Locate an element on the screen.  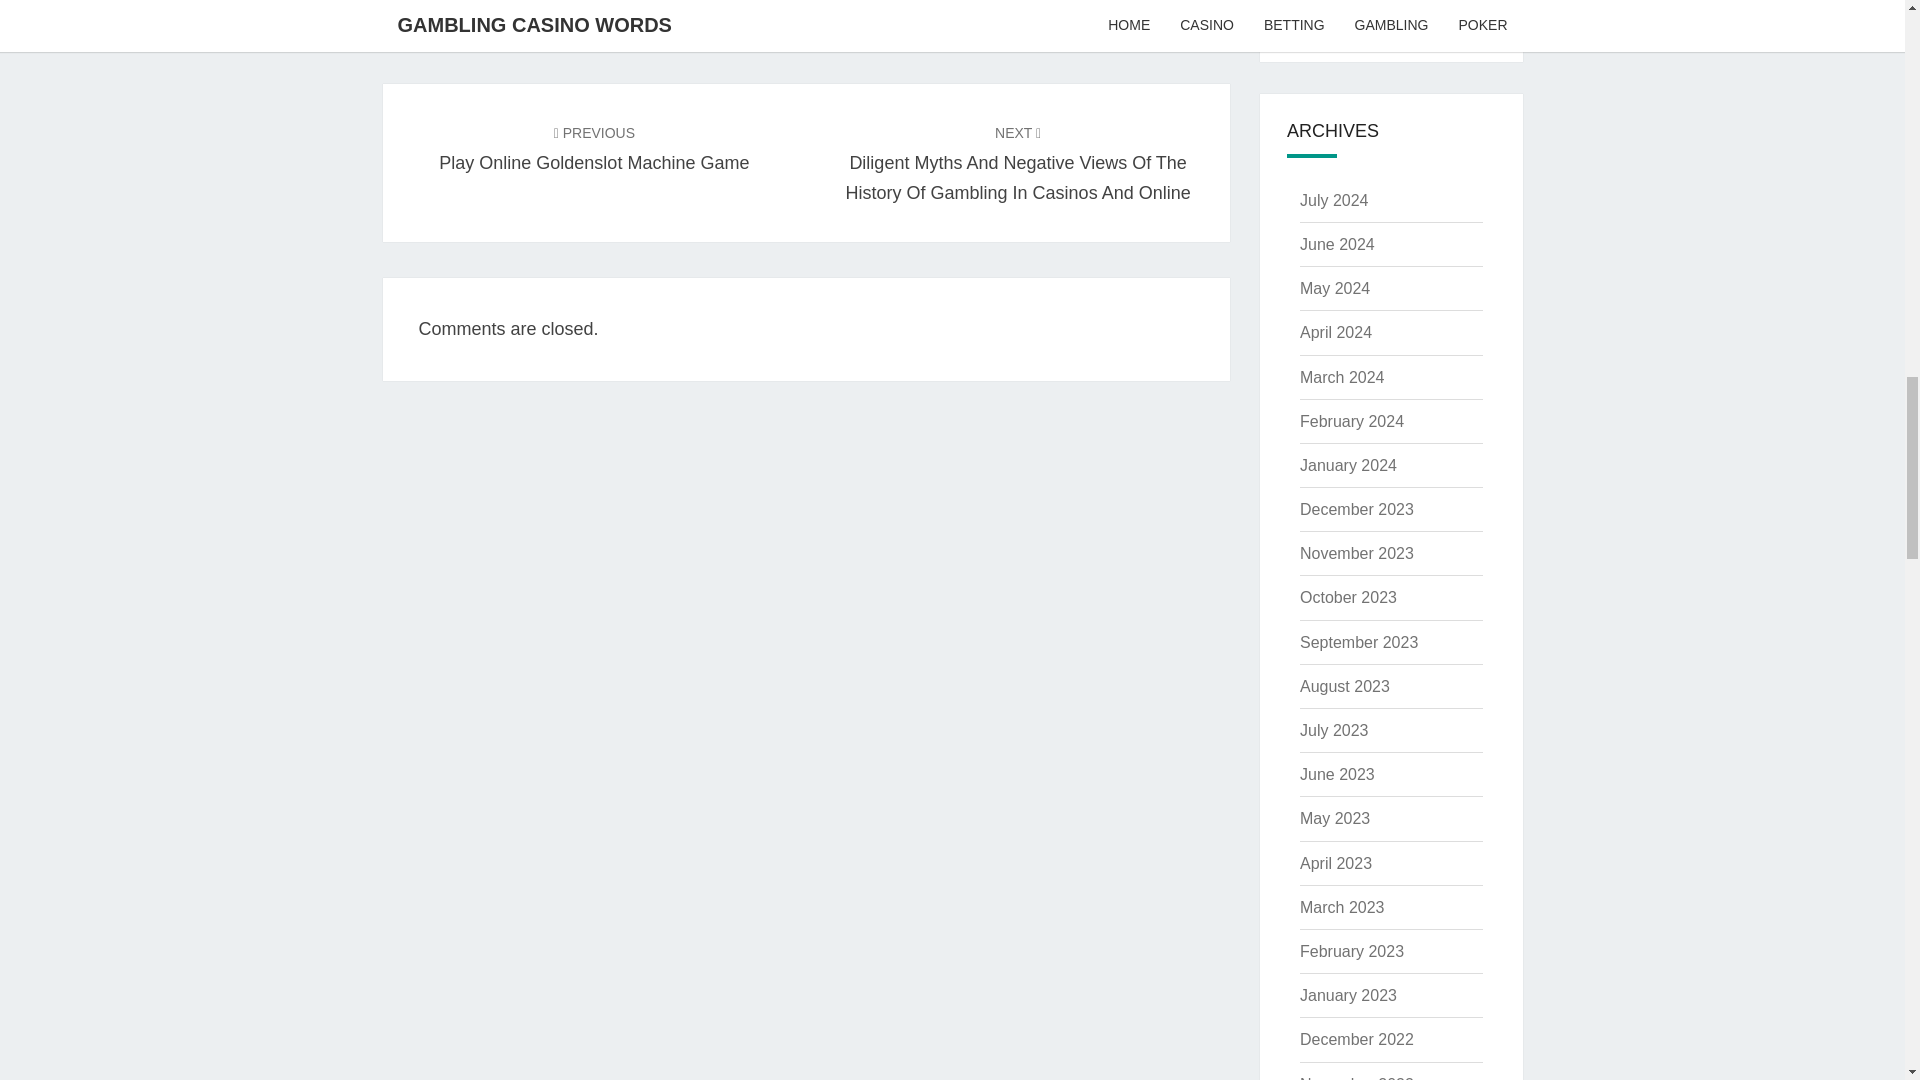
January 2023 is located at coordinates (1348, 996).